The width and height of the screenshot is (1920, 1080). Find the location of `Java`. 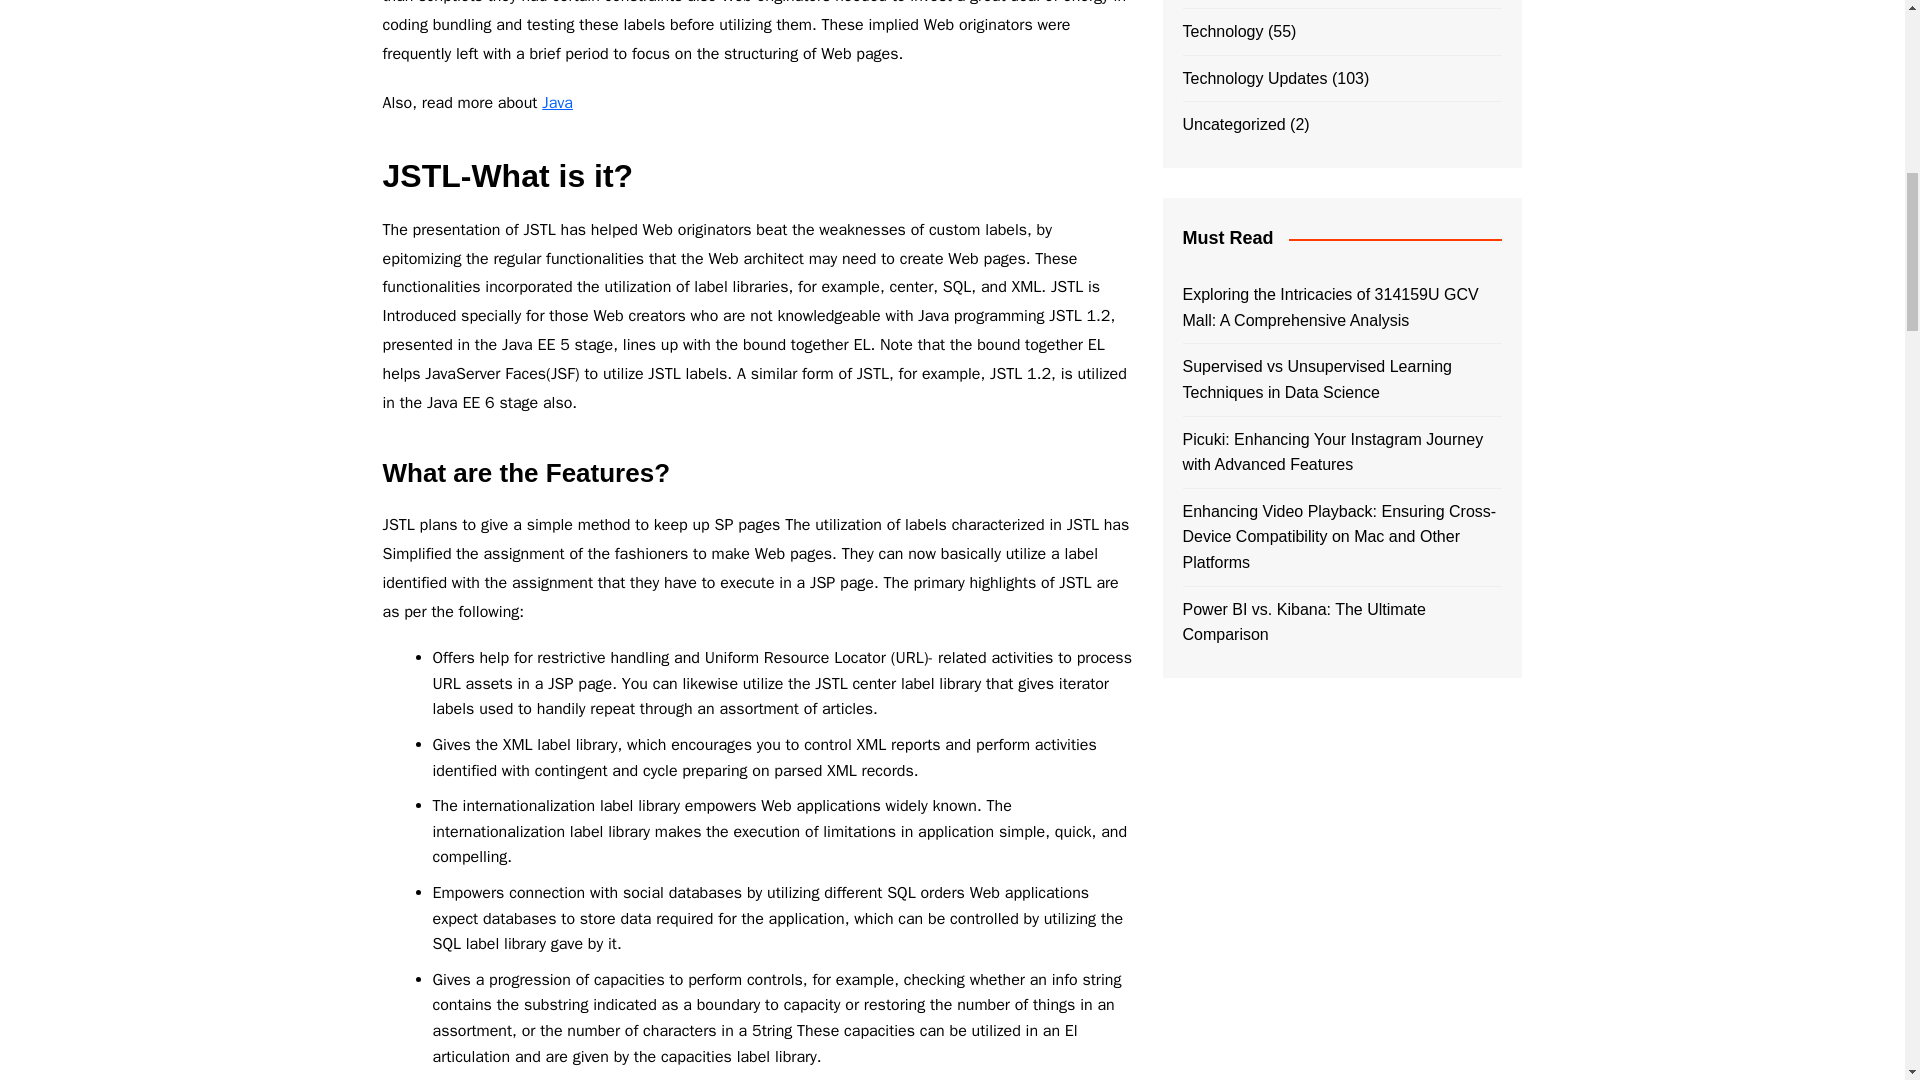

Java is located at coordinates (556, 102).